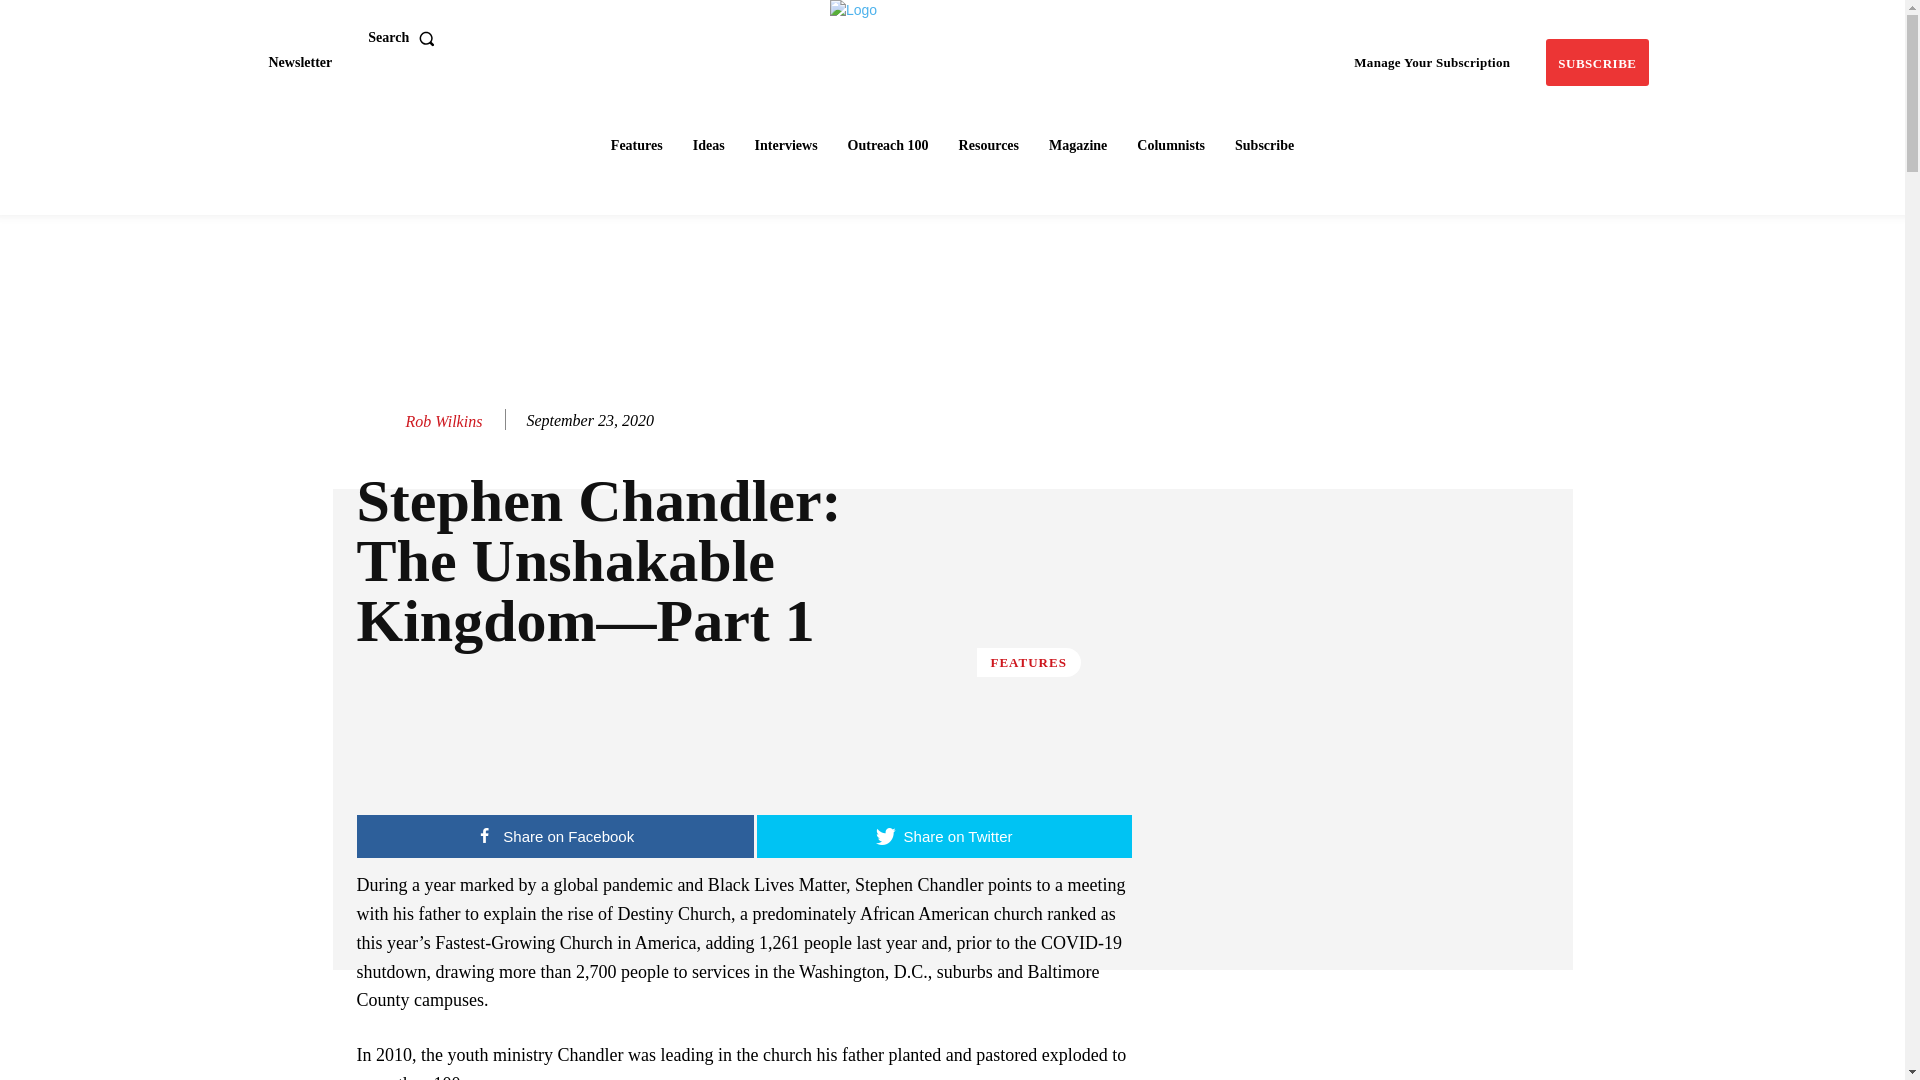  I want to click on Newsletter, so click(299, 62).